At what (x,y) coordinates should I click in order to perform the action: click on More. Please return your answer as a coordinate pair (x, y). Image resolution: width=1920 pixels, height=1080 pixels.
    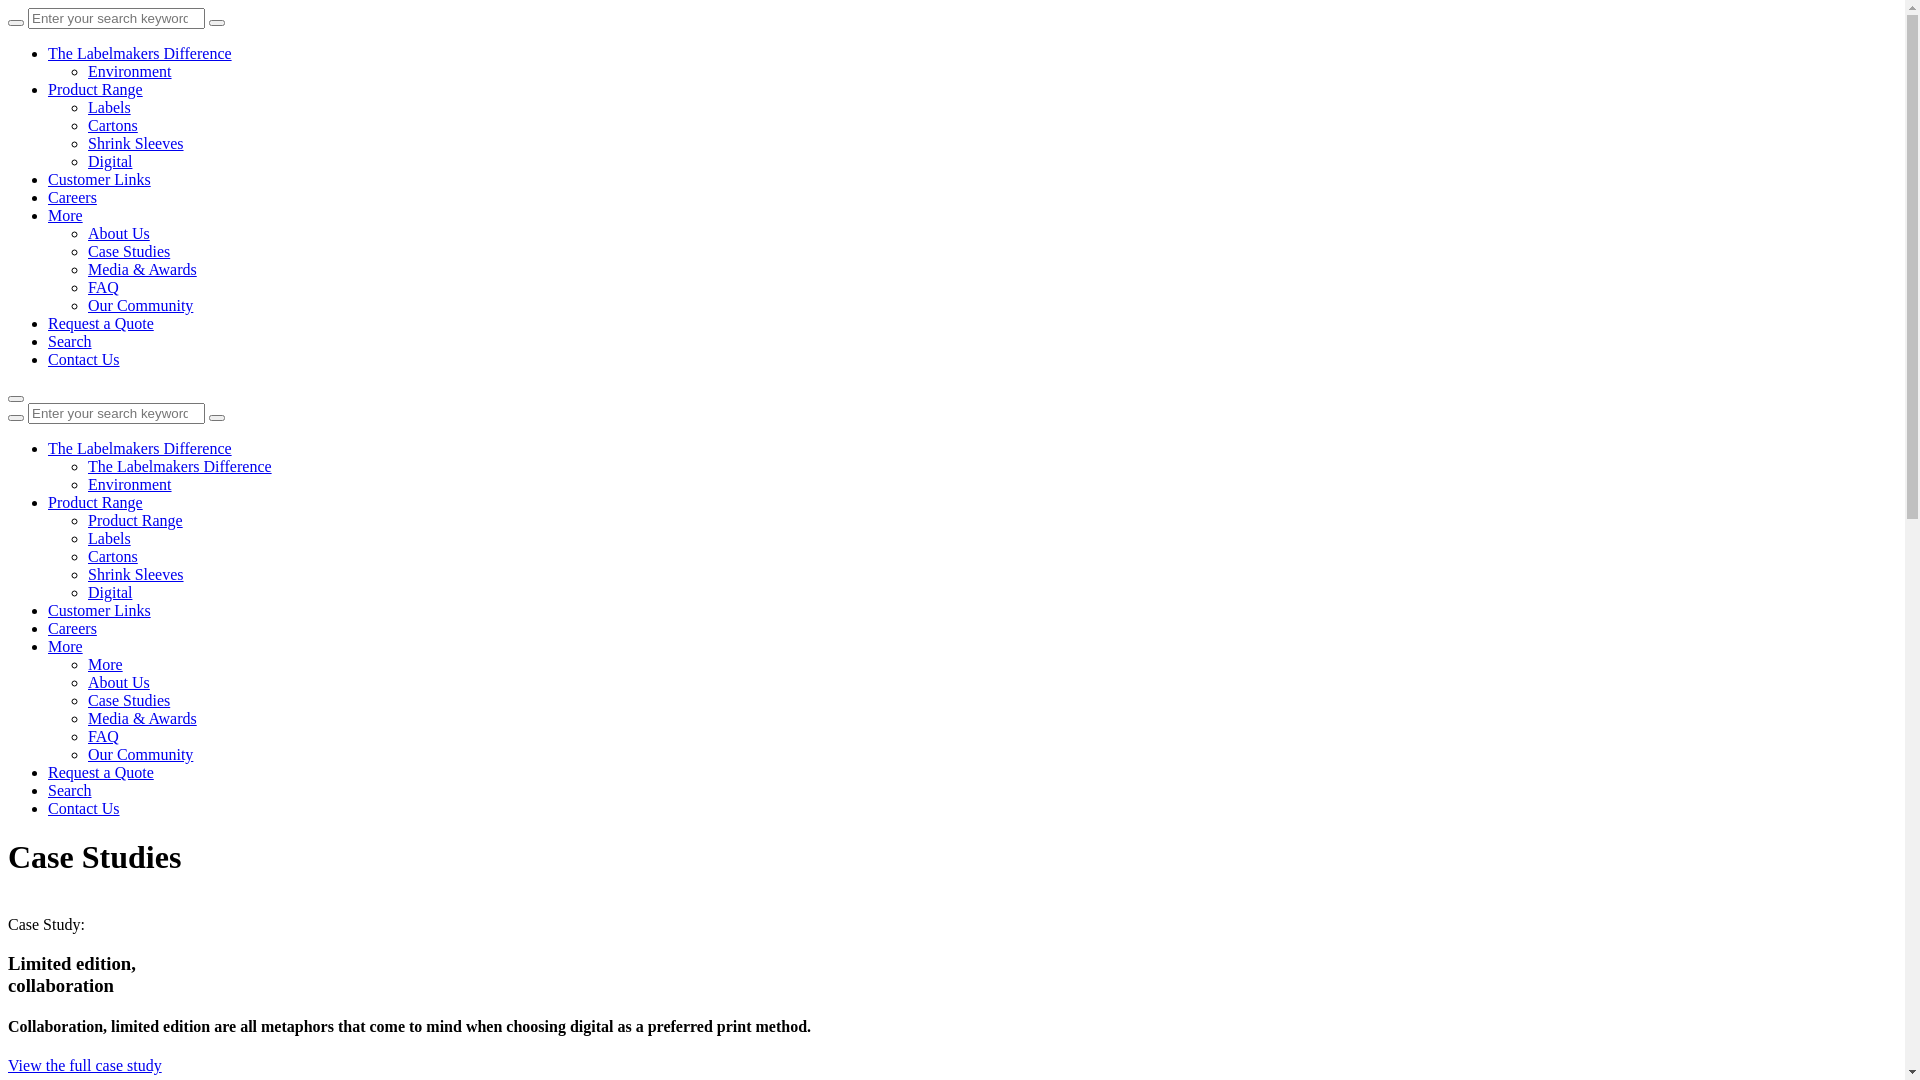
    Looking at the image, I should click on (105, 664).